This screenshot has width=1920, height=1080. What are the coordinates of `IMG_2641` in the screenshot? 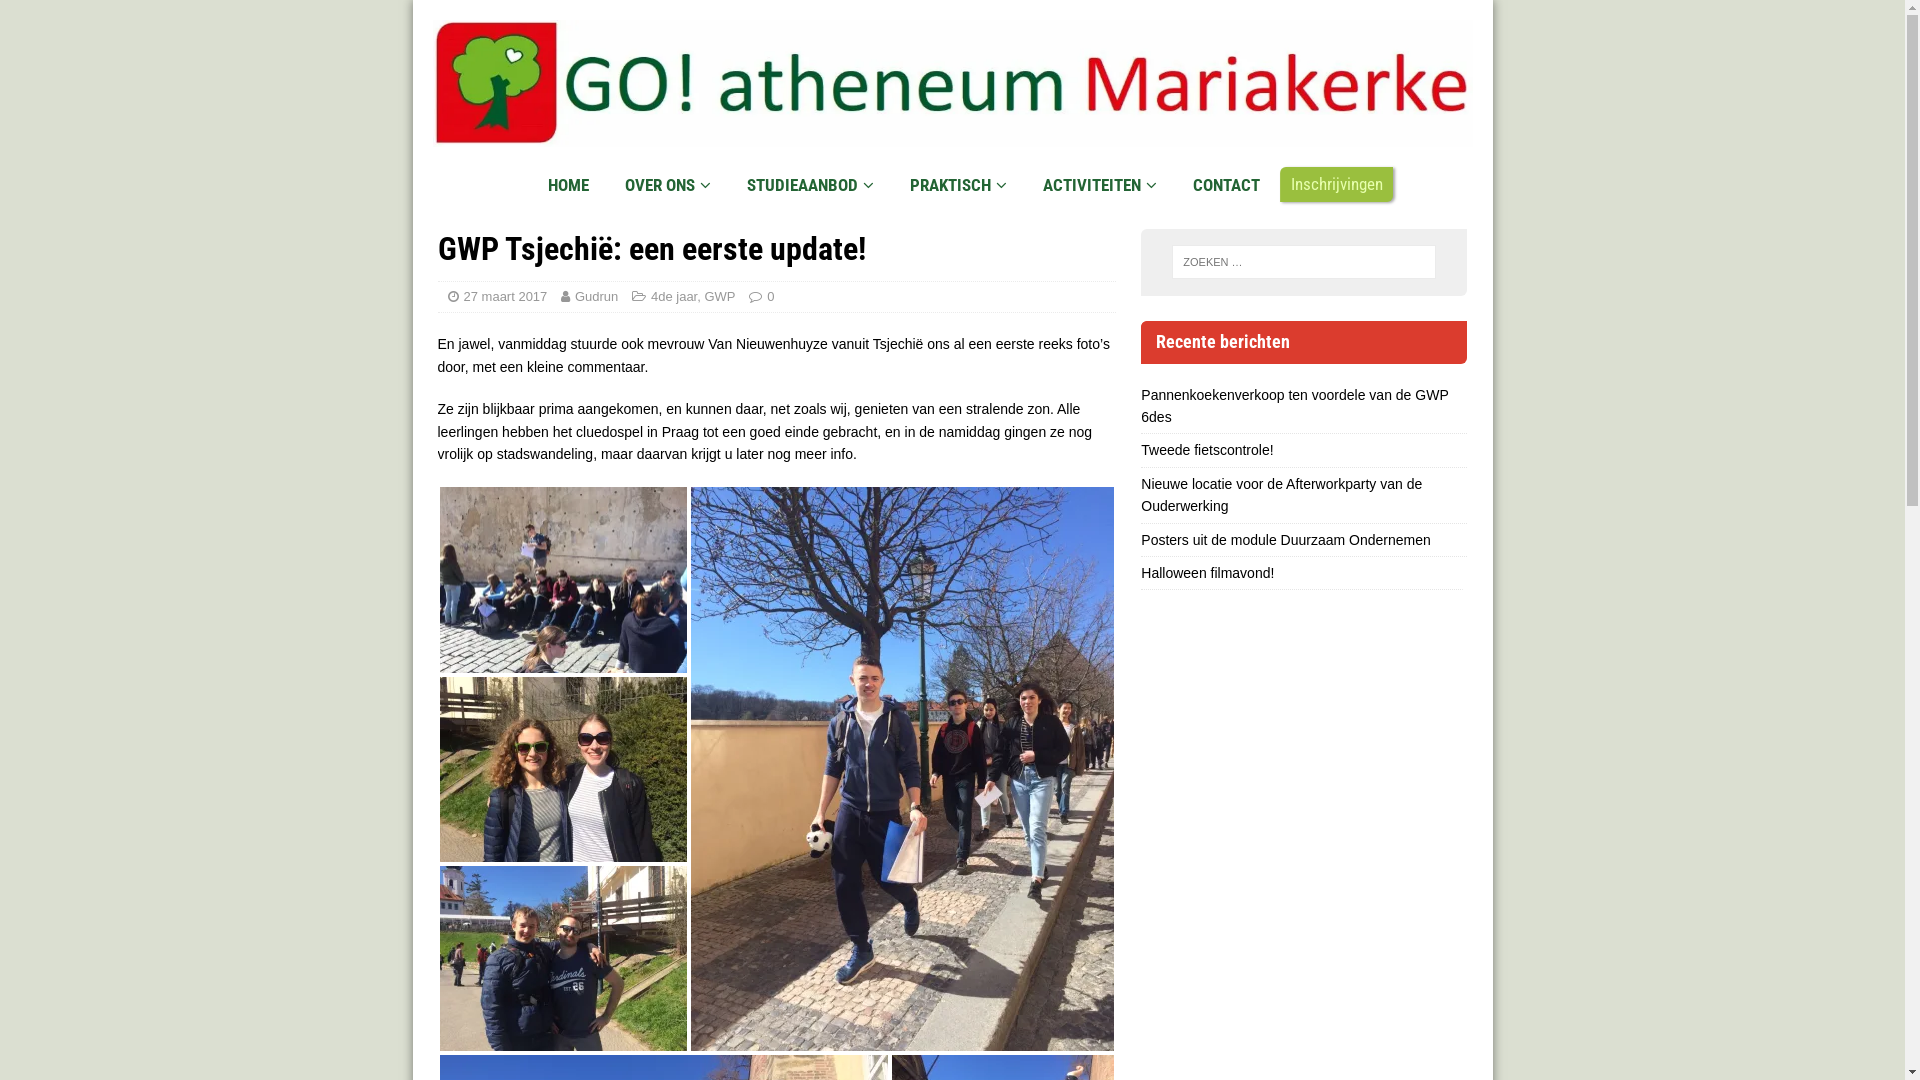 It's located at (564, 770).